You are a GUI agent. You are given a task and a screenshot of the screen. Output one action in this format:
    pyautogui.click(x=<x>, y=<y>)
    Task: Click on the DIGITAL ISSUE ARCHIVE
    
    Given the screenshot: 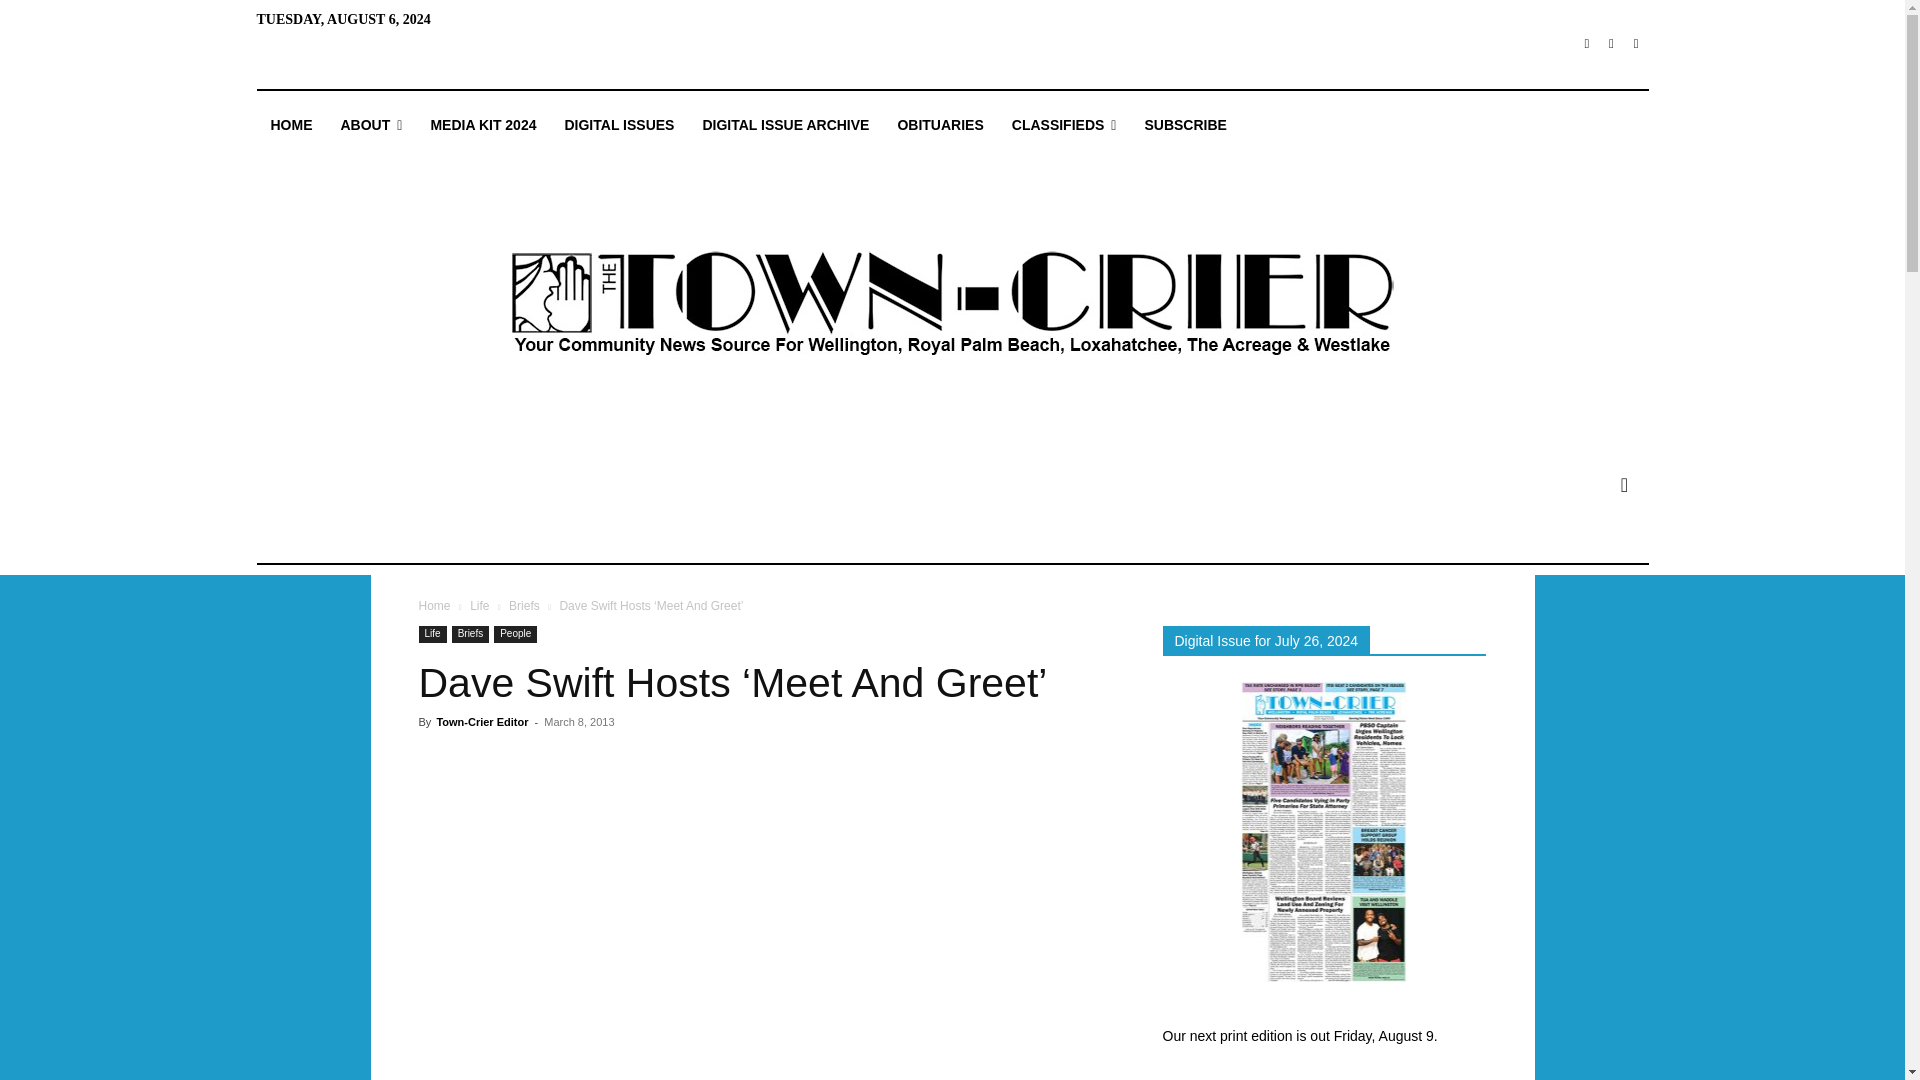 What is the action you would take?
    pyautogui.click(x=785, y=125)
    